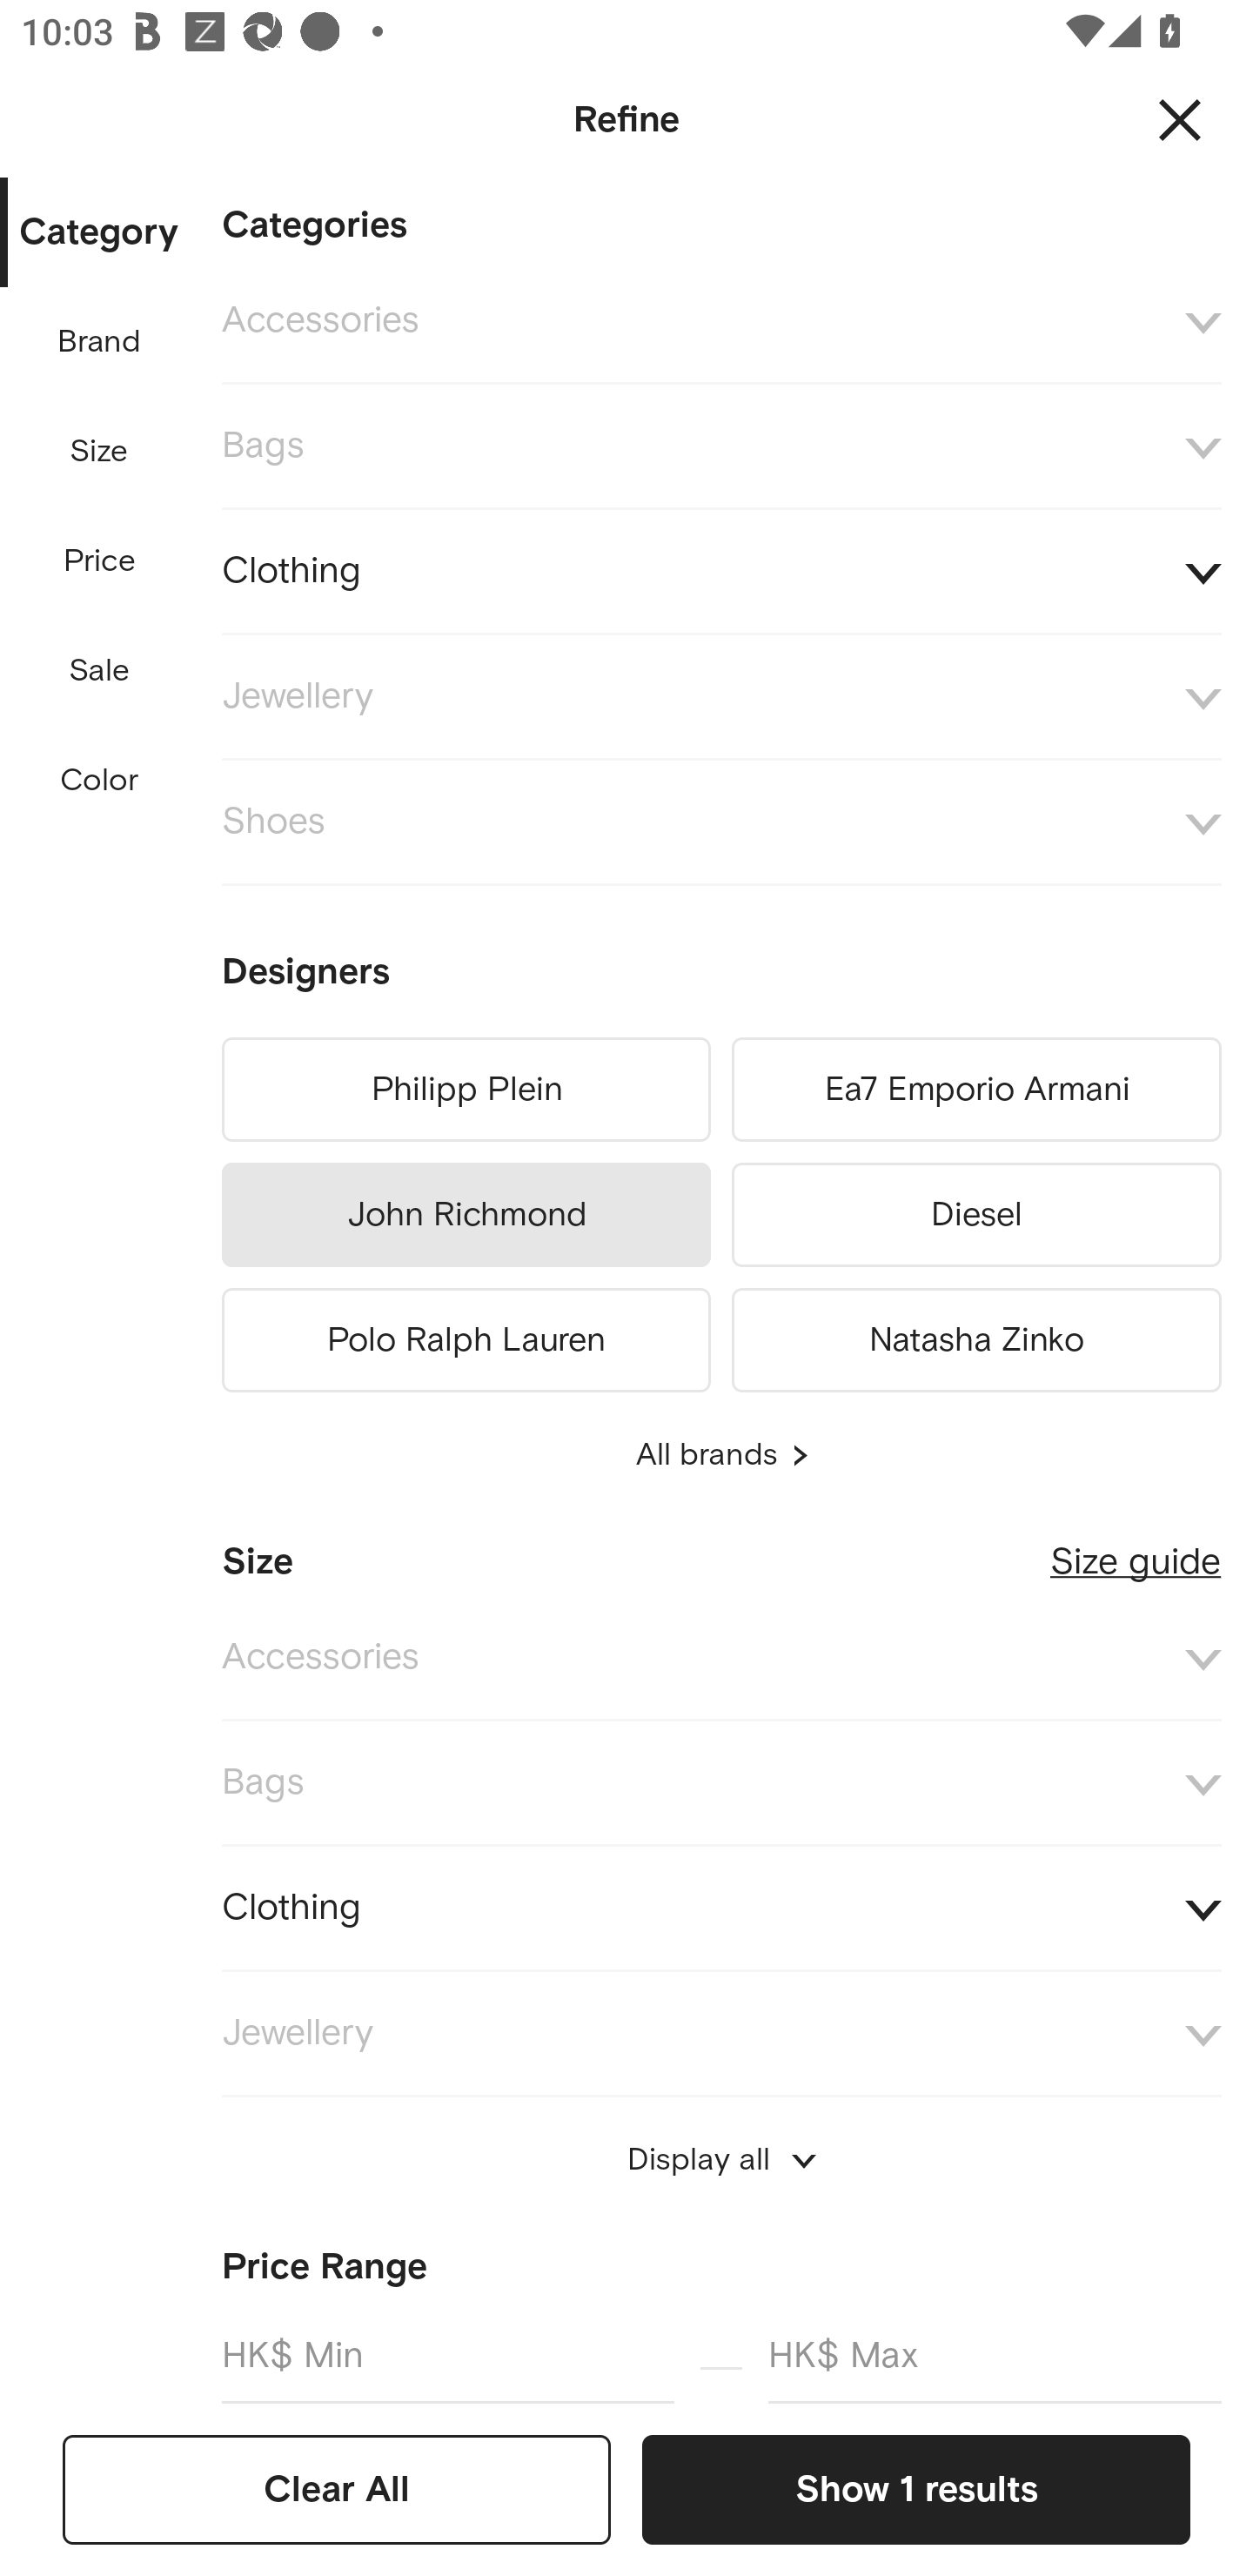 Image resolution: width=1253 pixels, height=2576 pixels. Describe the element at coordinates (447, 2354) in the screenshot. I see `HK$ Min` at that location.